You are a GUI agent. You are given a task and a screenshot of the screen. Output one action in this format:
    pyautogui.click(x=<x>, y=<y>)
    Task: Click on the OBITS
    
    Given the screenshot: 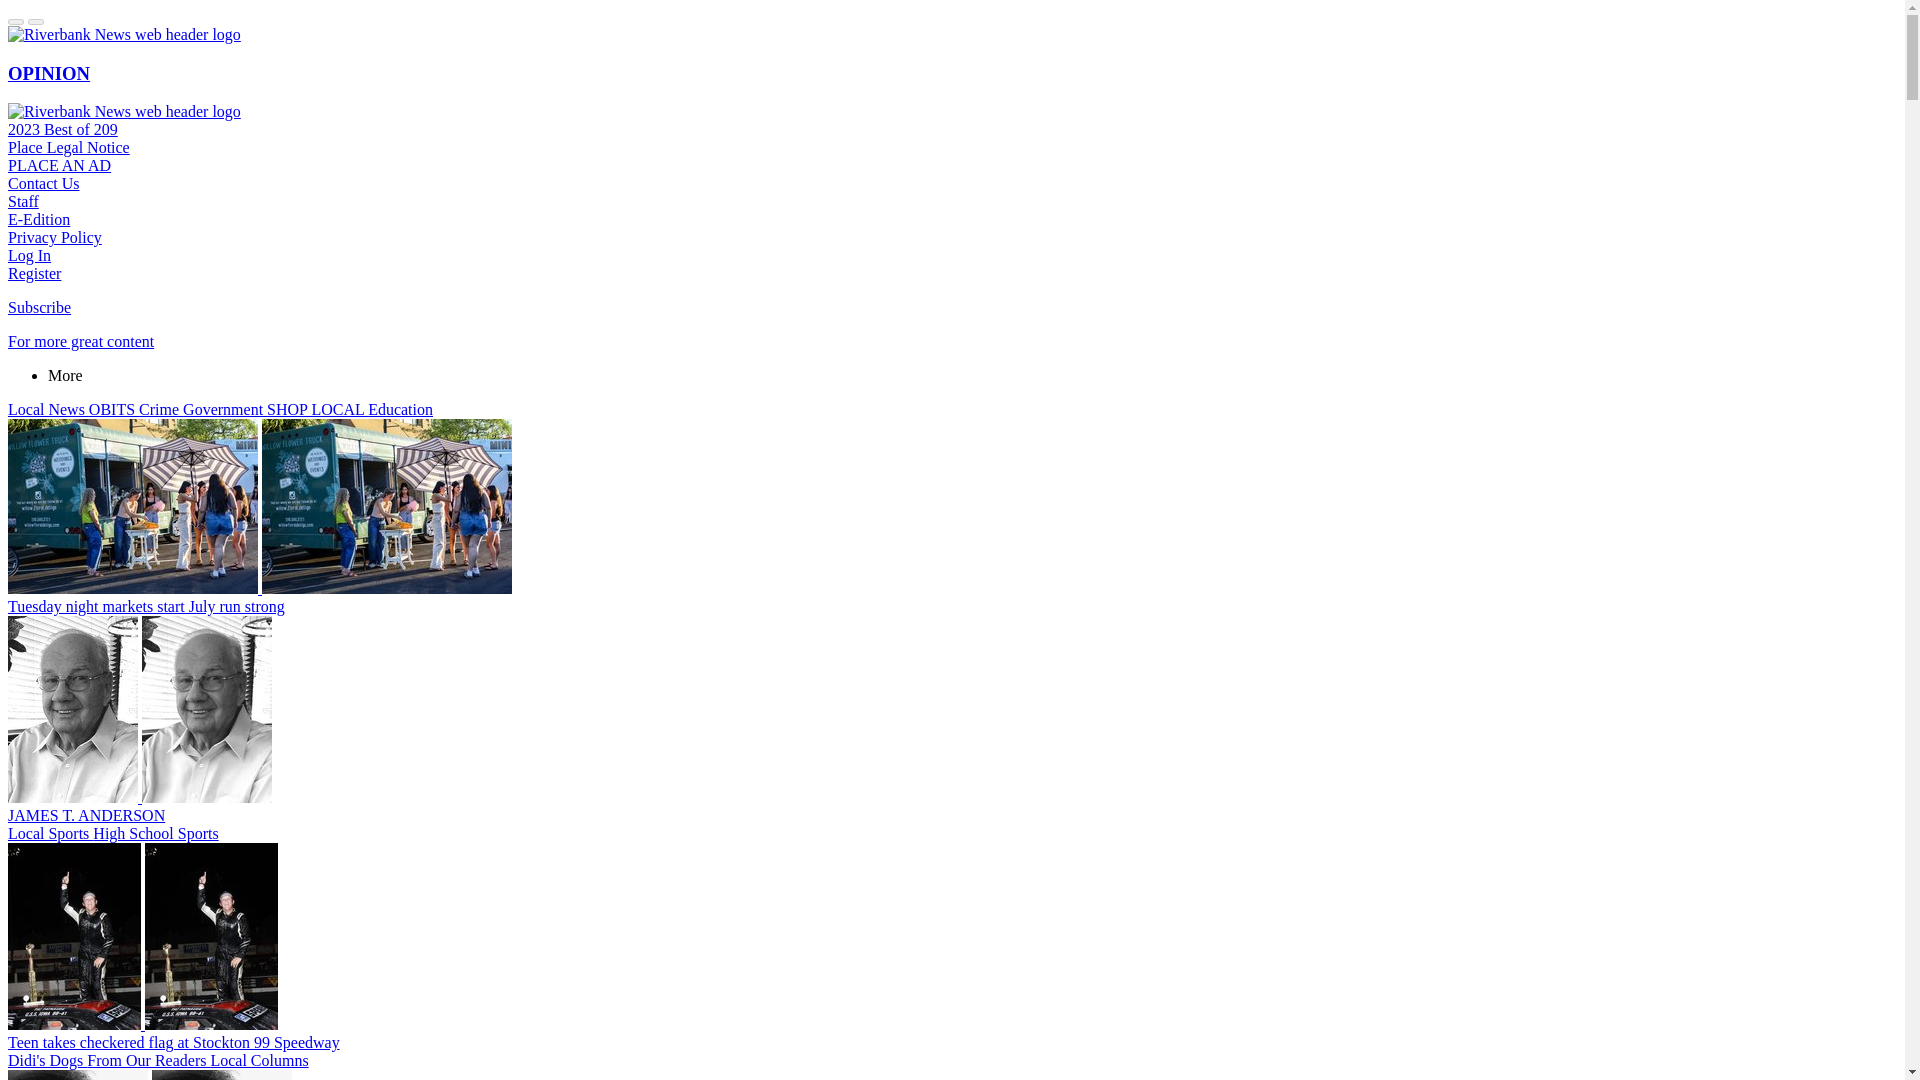 What is the action you would take?
    pyautogui.click(x=113, y=408)
    